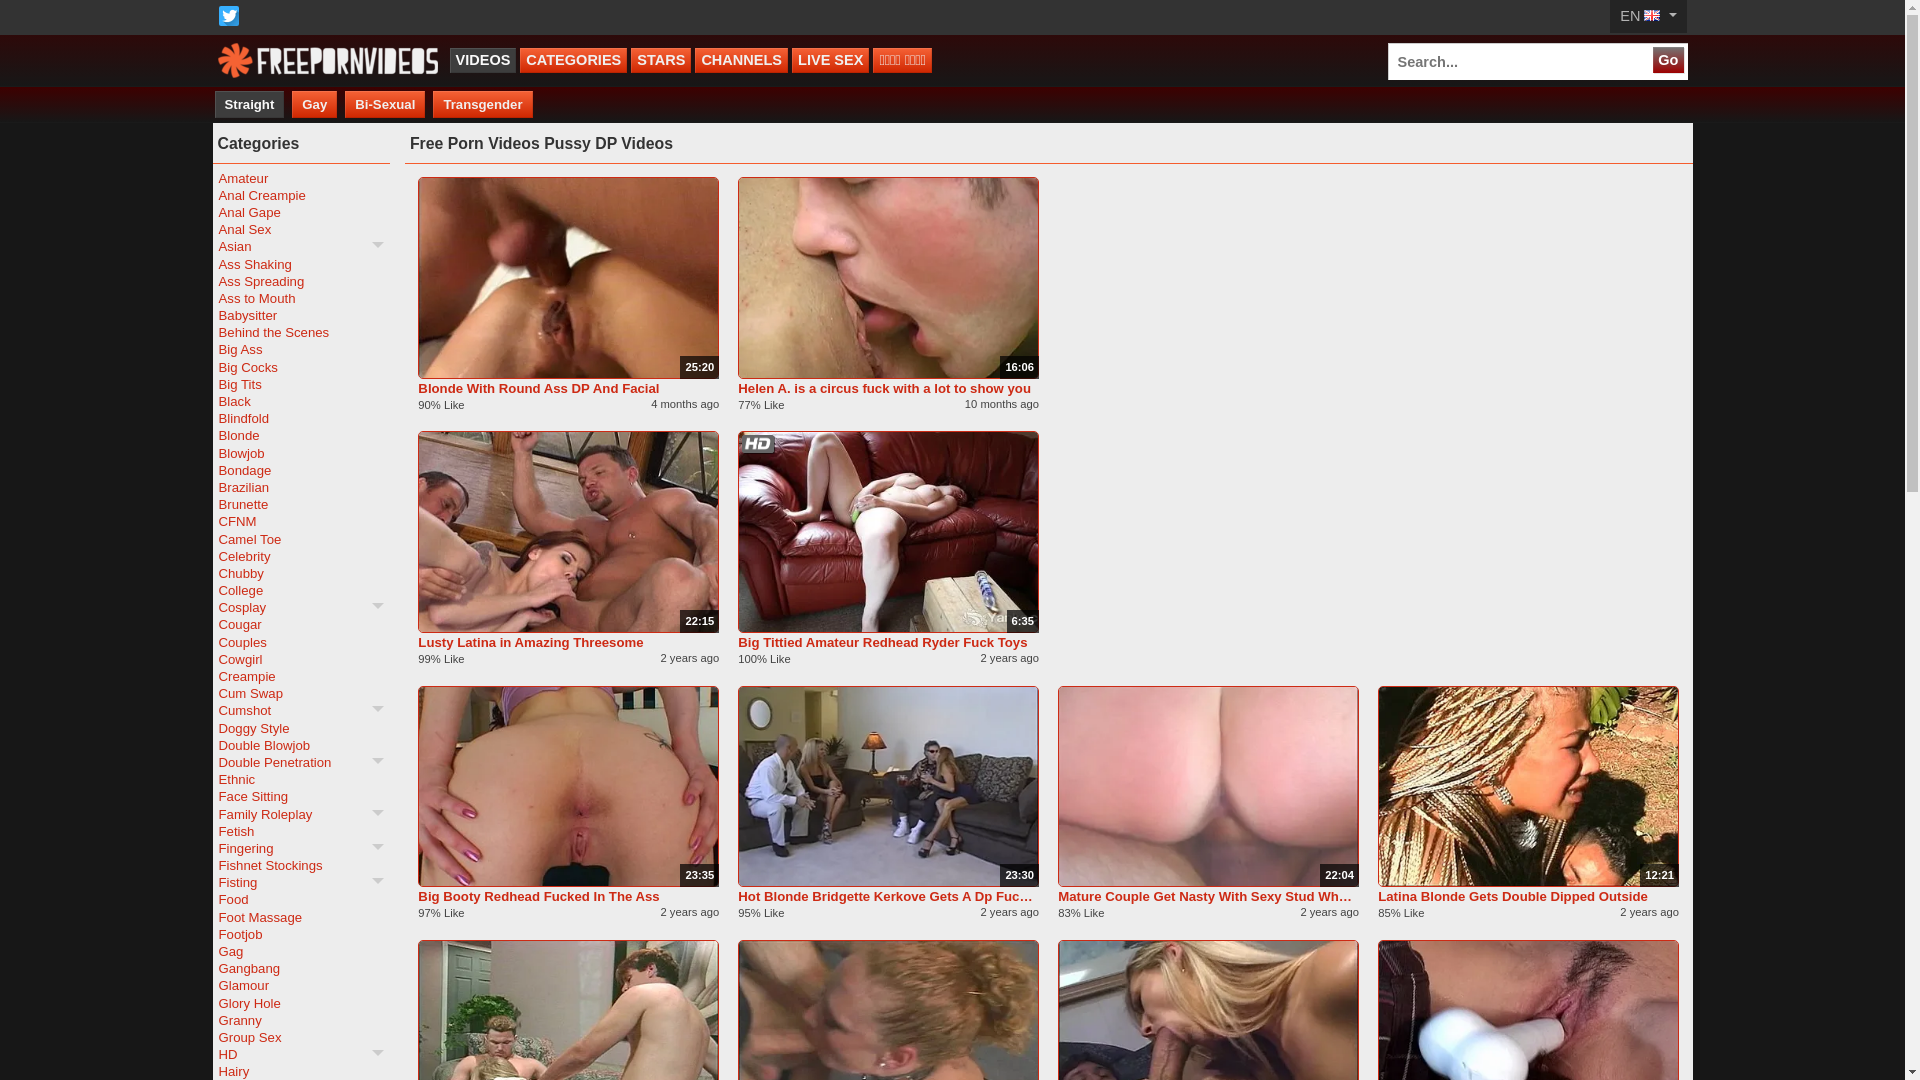  What do you see at coordinates (482, 104) in the screenshot?
I see `Transgender` at bounding box center [482, 104].